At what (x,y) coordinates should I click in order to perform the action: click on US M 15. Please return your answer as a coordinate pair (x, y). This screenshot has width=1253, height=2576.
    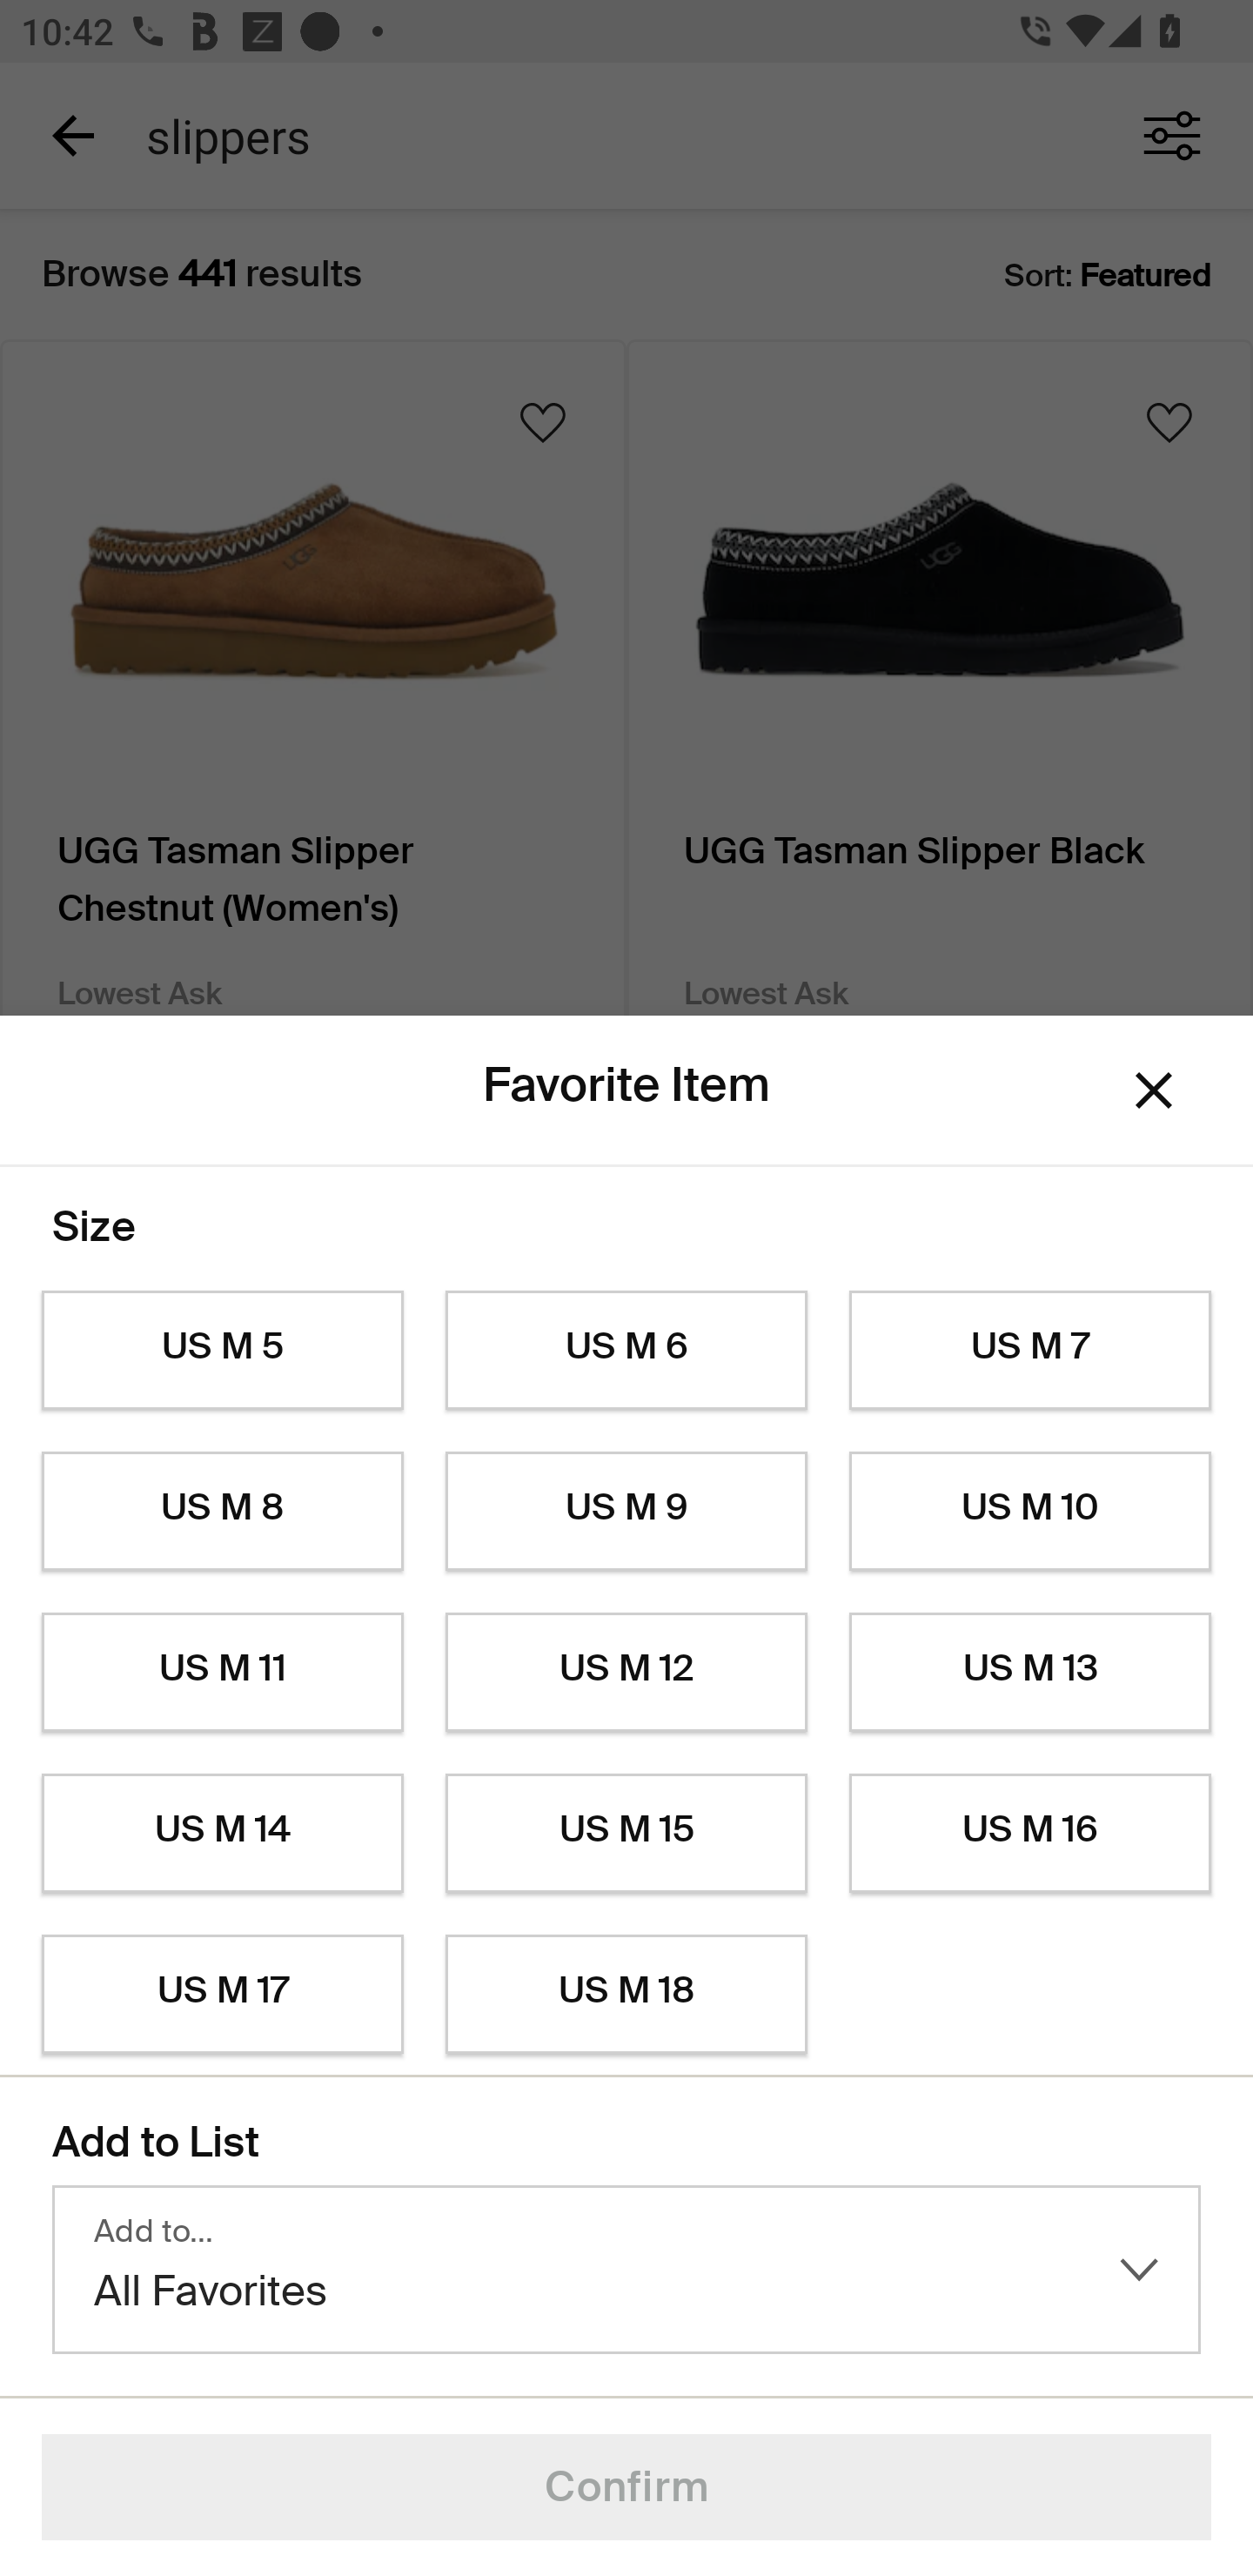
    Looking at the image, I should click on (626, 1834).